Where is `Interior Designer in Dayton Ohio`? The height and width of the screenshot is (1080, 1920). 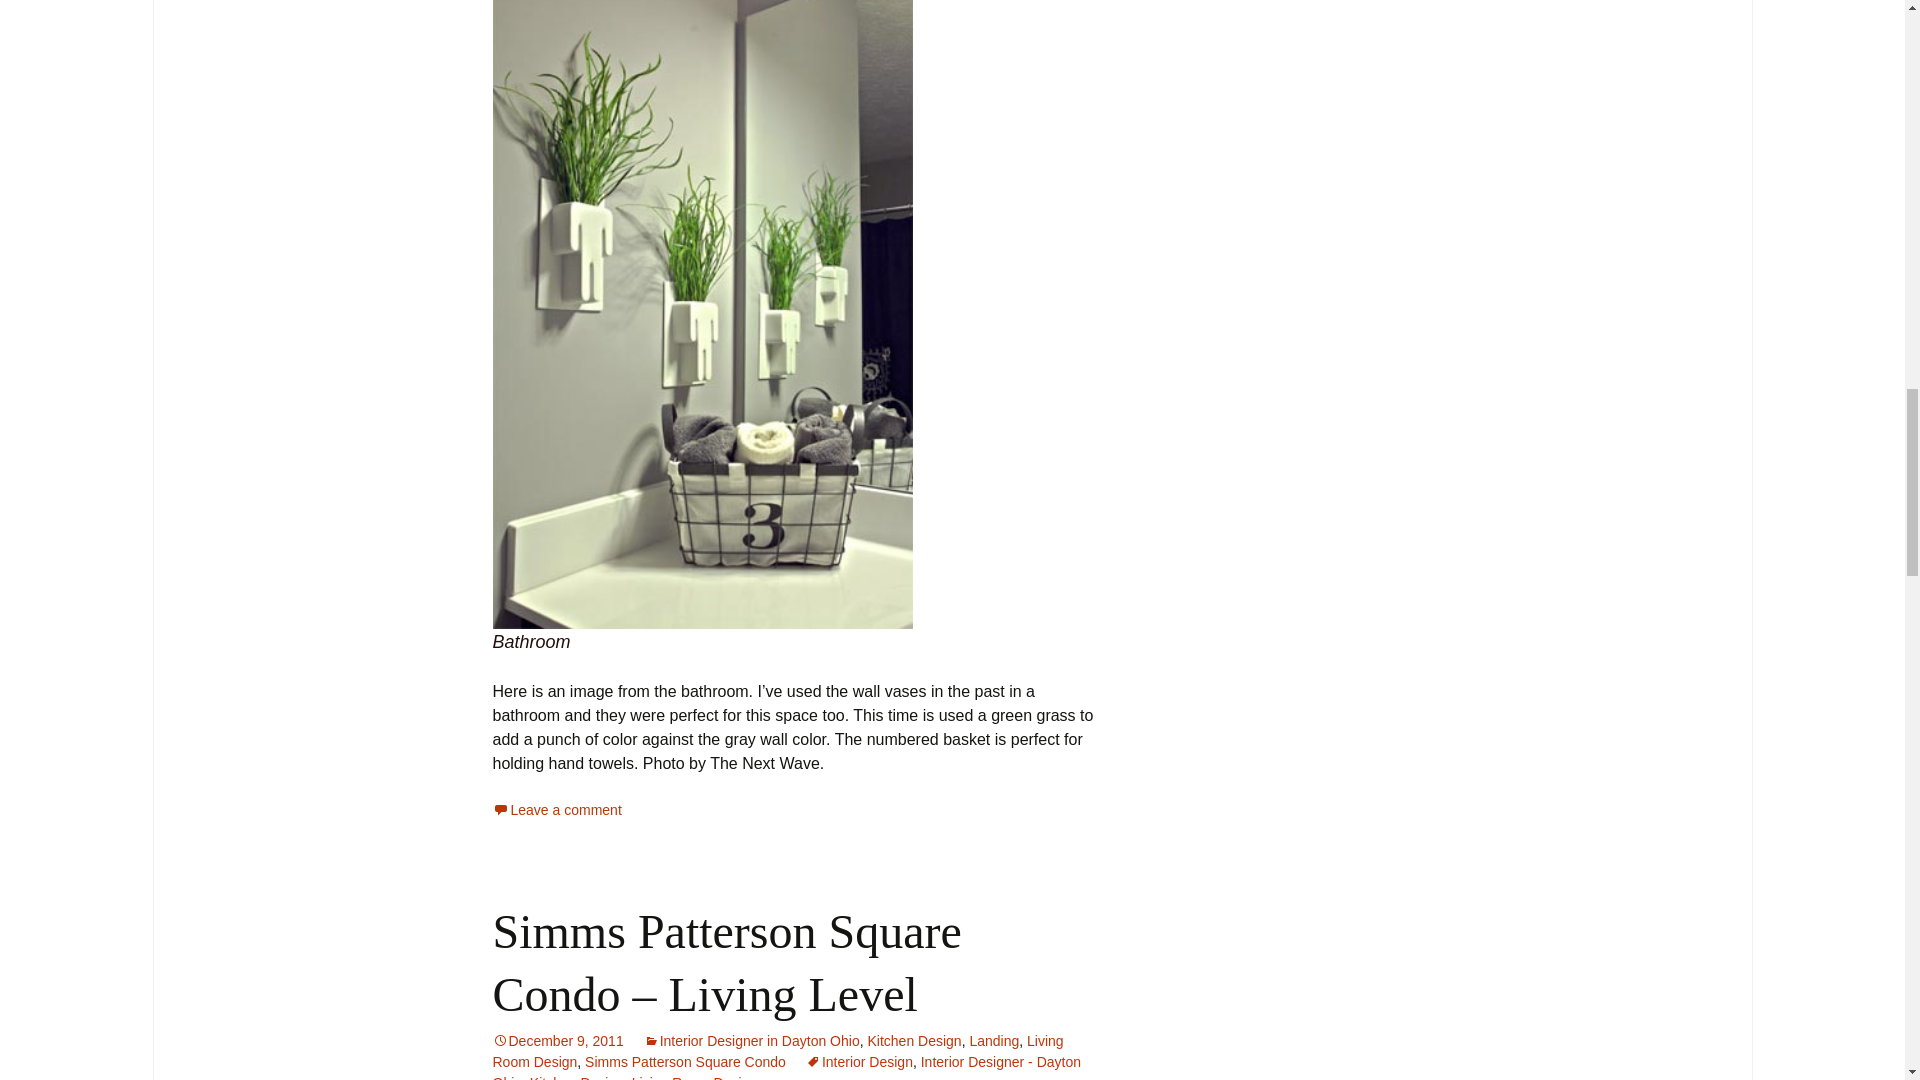 Interior Designer in Dayton Ohio is located at coordinates (752, 1040).